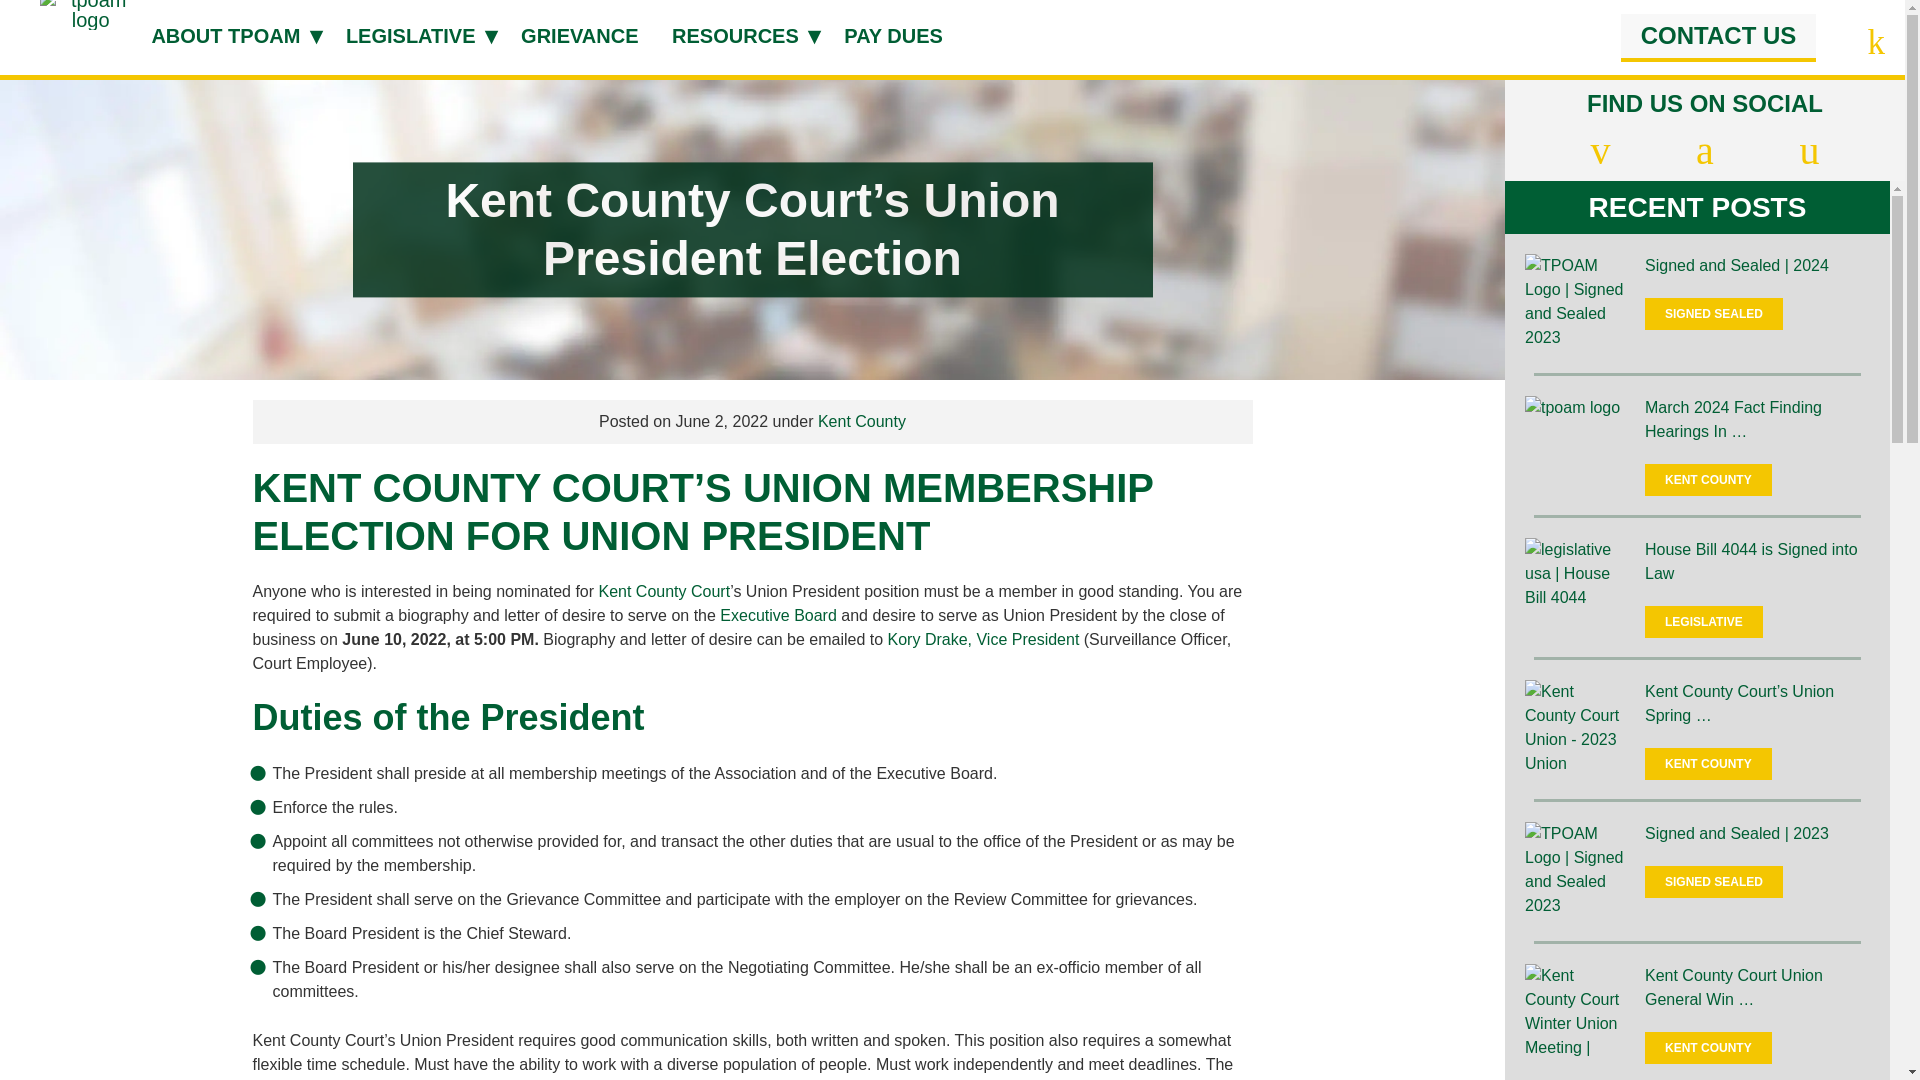  I want to click on About TPOAM, so click(231, 32).